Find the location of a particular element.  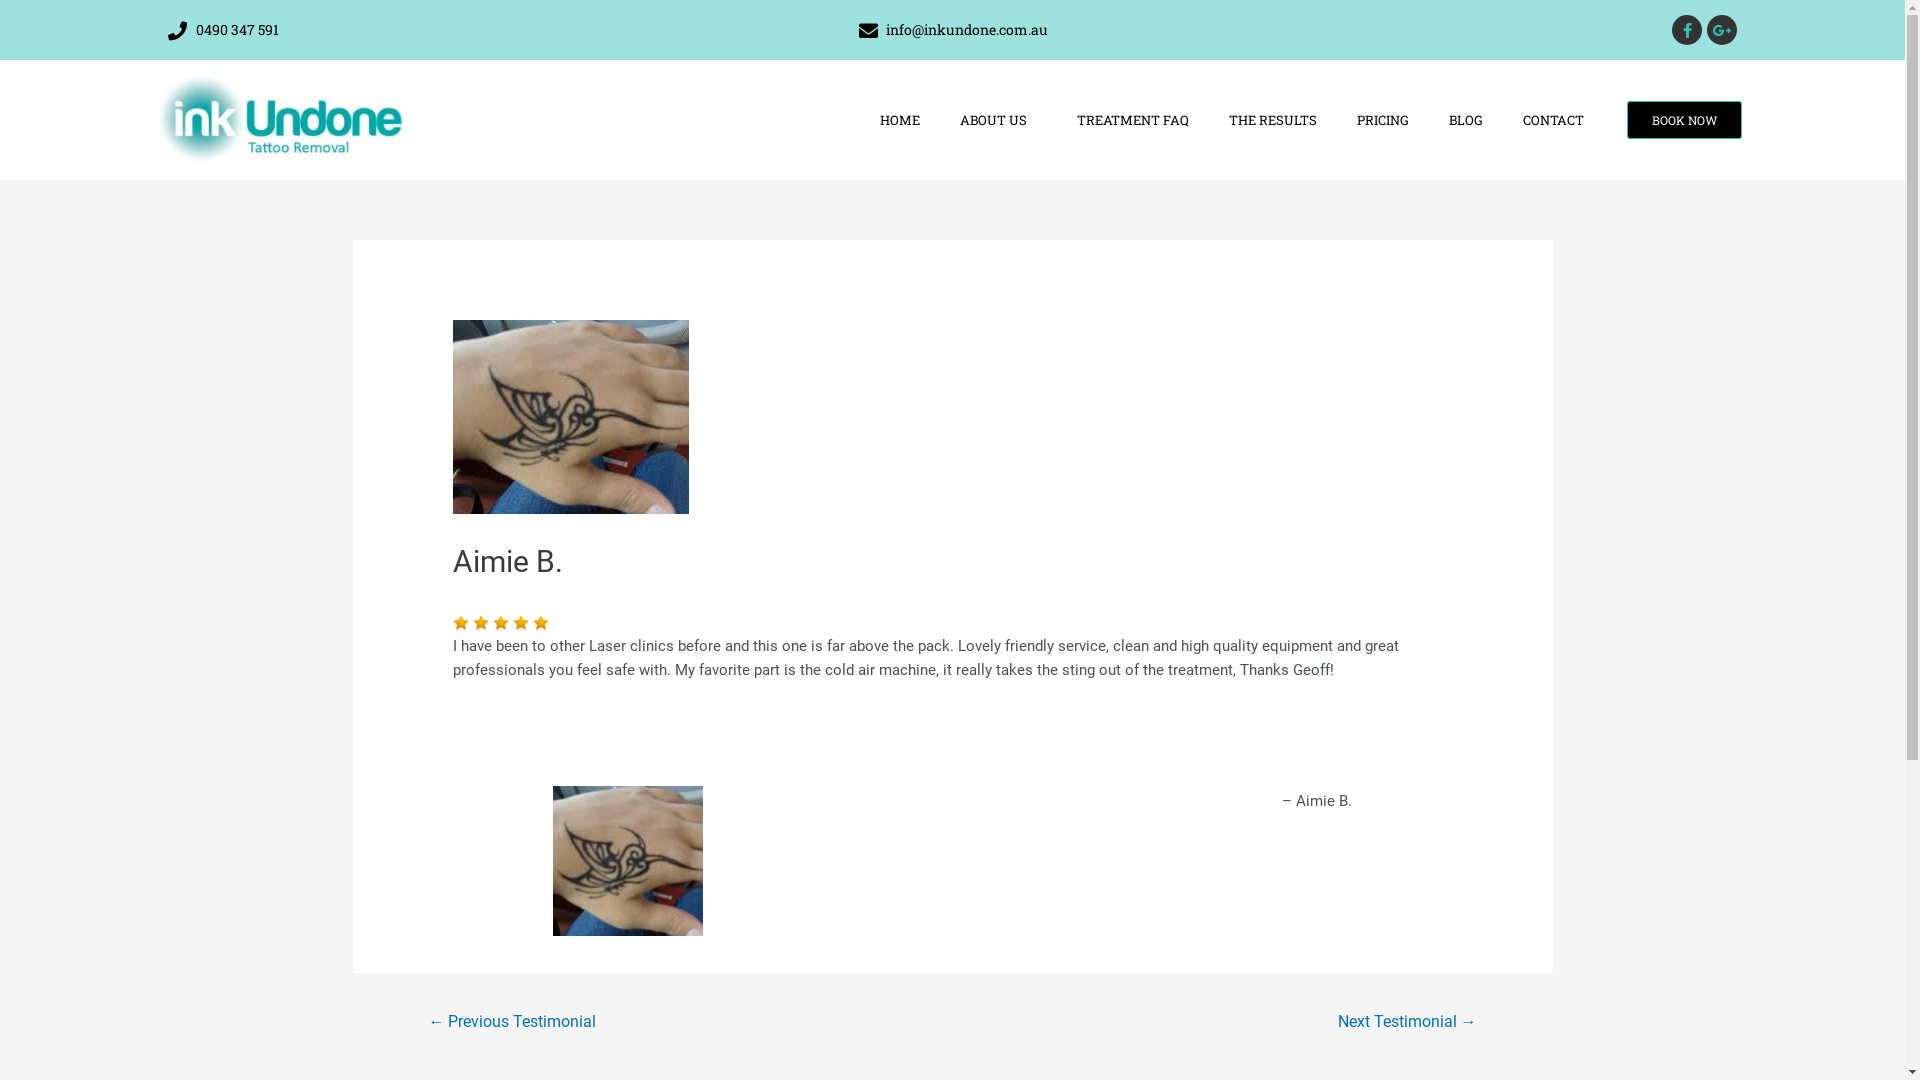

gorgeous is located at coordinates (481, 623).